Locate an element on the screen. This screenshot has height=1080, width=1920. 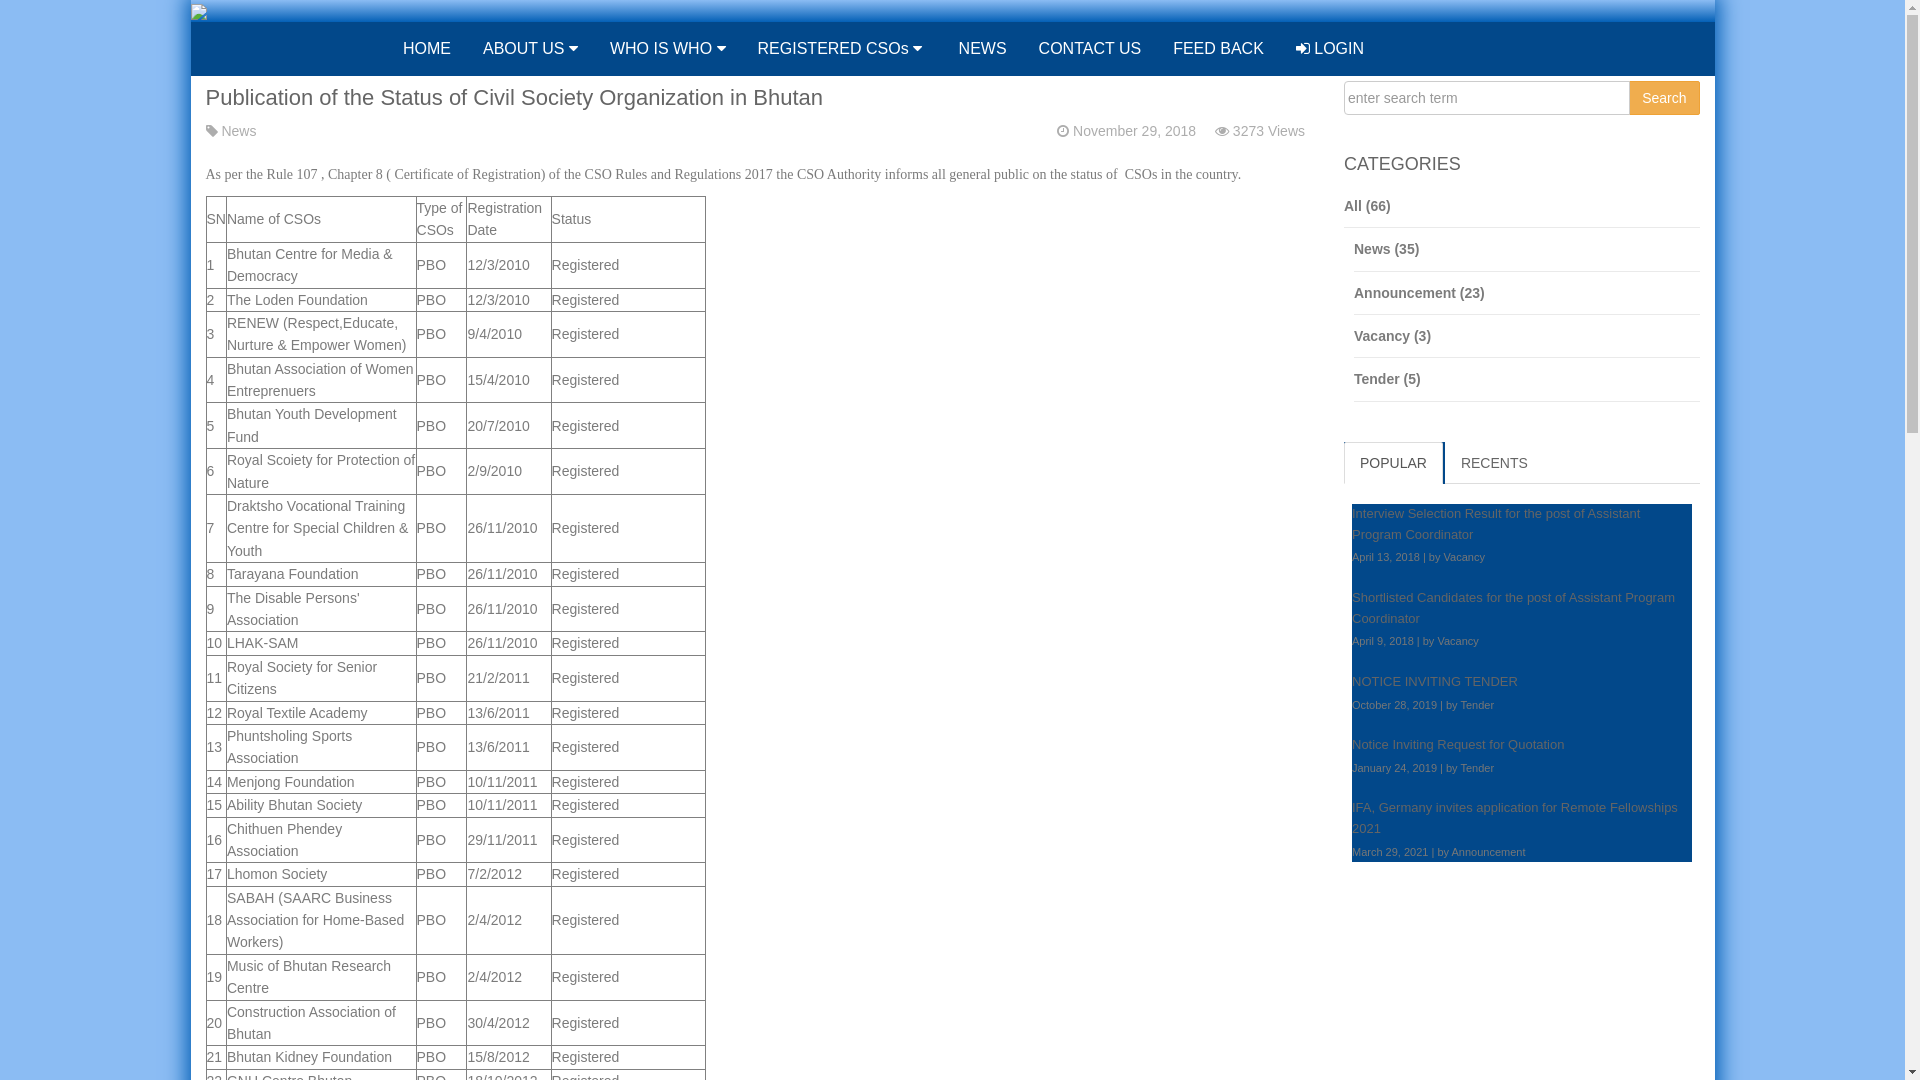
 NEWS is located at coordinates (980, 49).